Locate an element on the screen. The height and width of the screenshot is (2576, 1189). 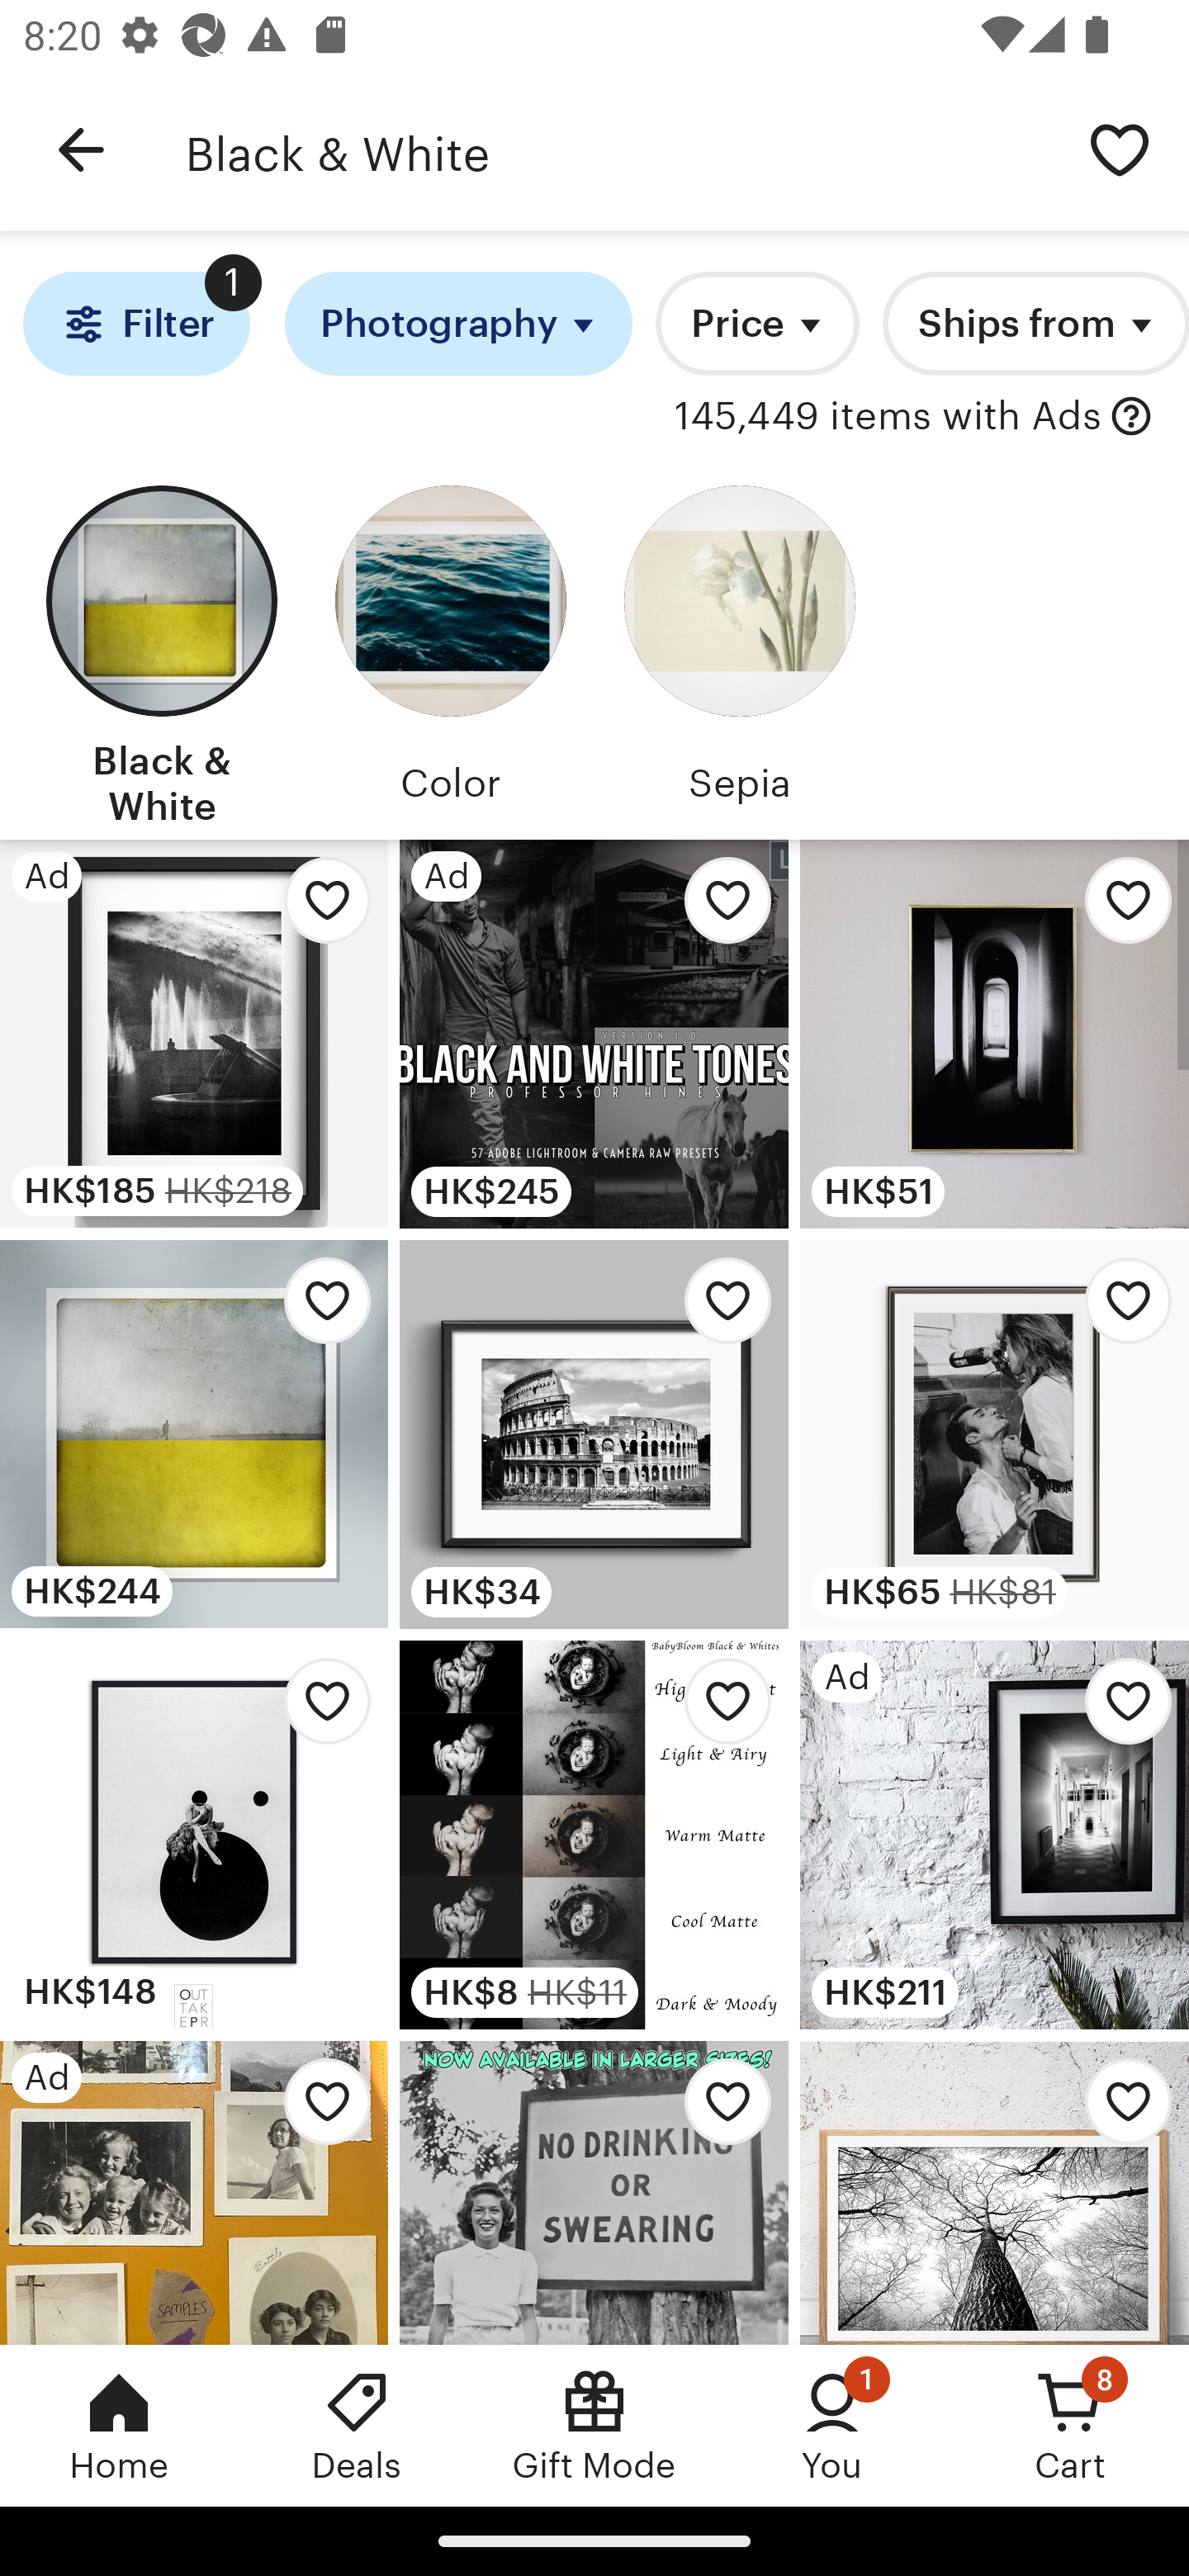
Deals is located at coordinates (357, 2425).